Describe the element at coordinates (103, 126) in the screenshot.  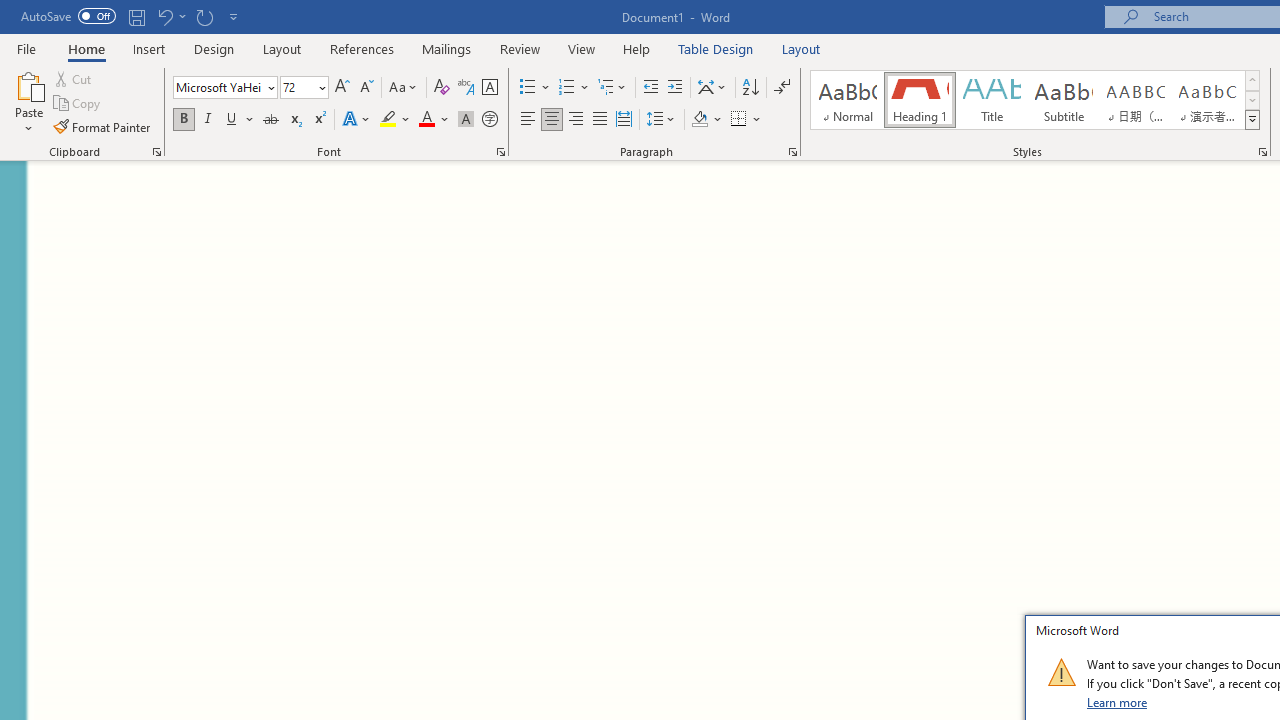
I see `Format Painter` at that location.